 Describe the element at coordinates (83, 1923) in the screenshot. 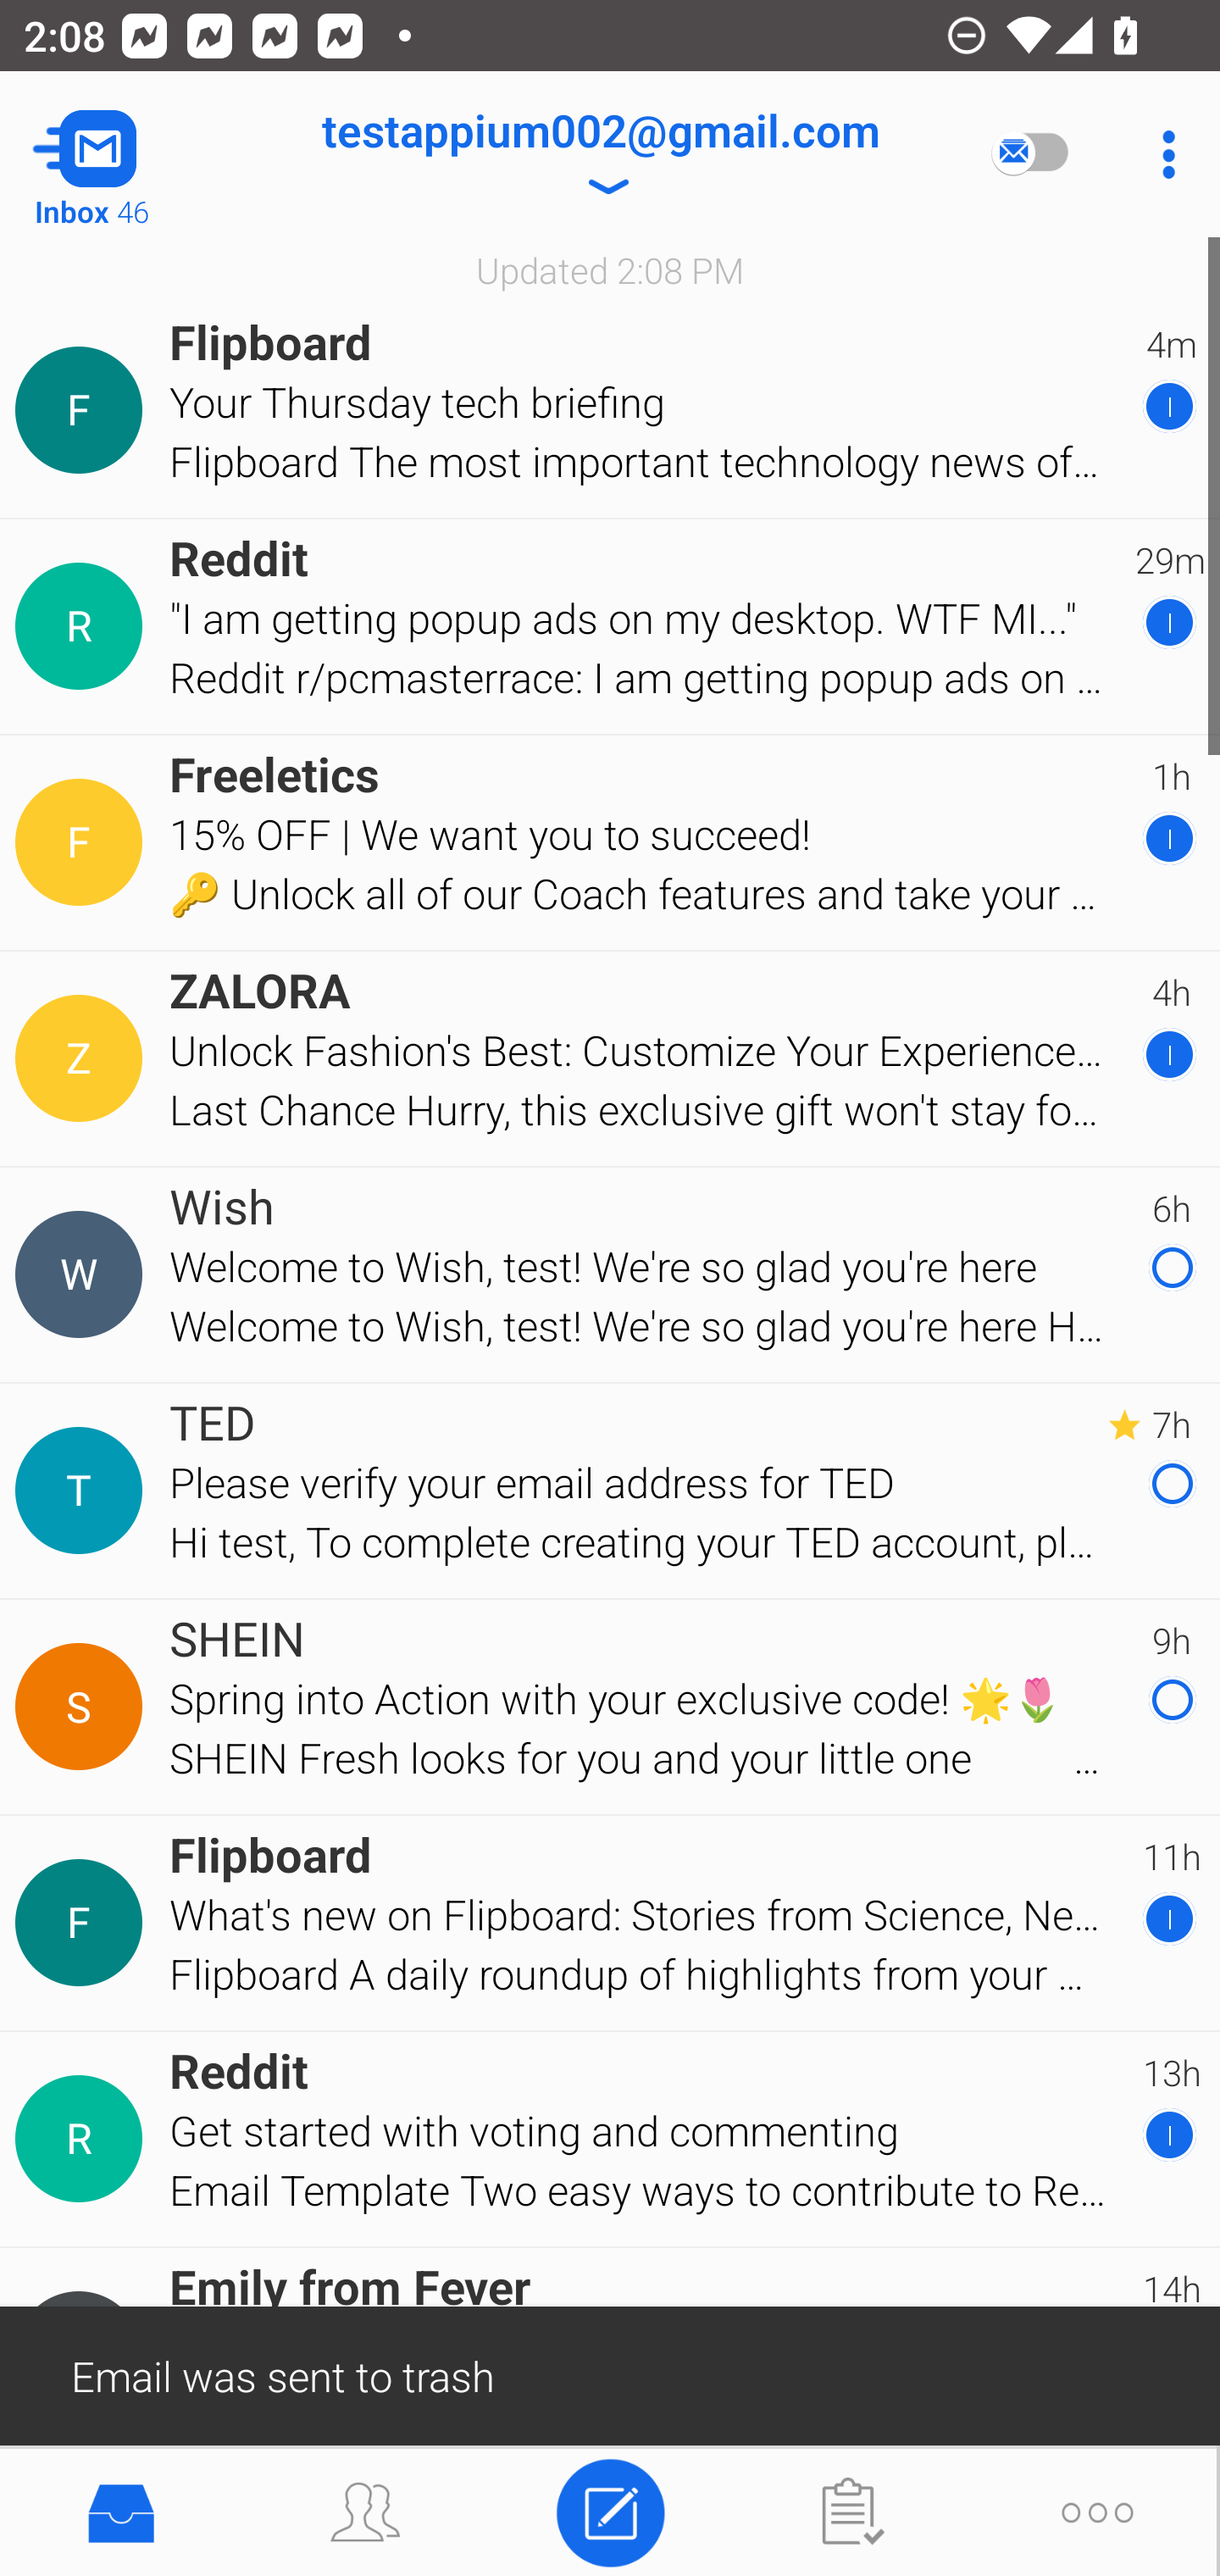

I see `Contact Details` at that location.